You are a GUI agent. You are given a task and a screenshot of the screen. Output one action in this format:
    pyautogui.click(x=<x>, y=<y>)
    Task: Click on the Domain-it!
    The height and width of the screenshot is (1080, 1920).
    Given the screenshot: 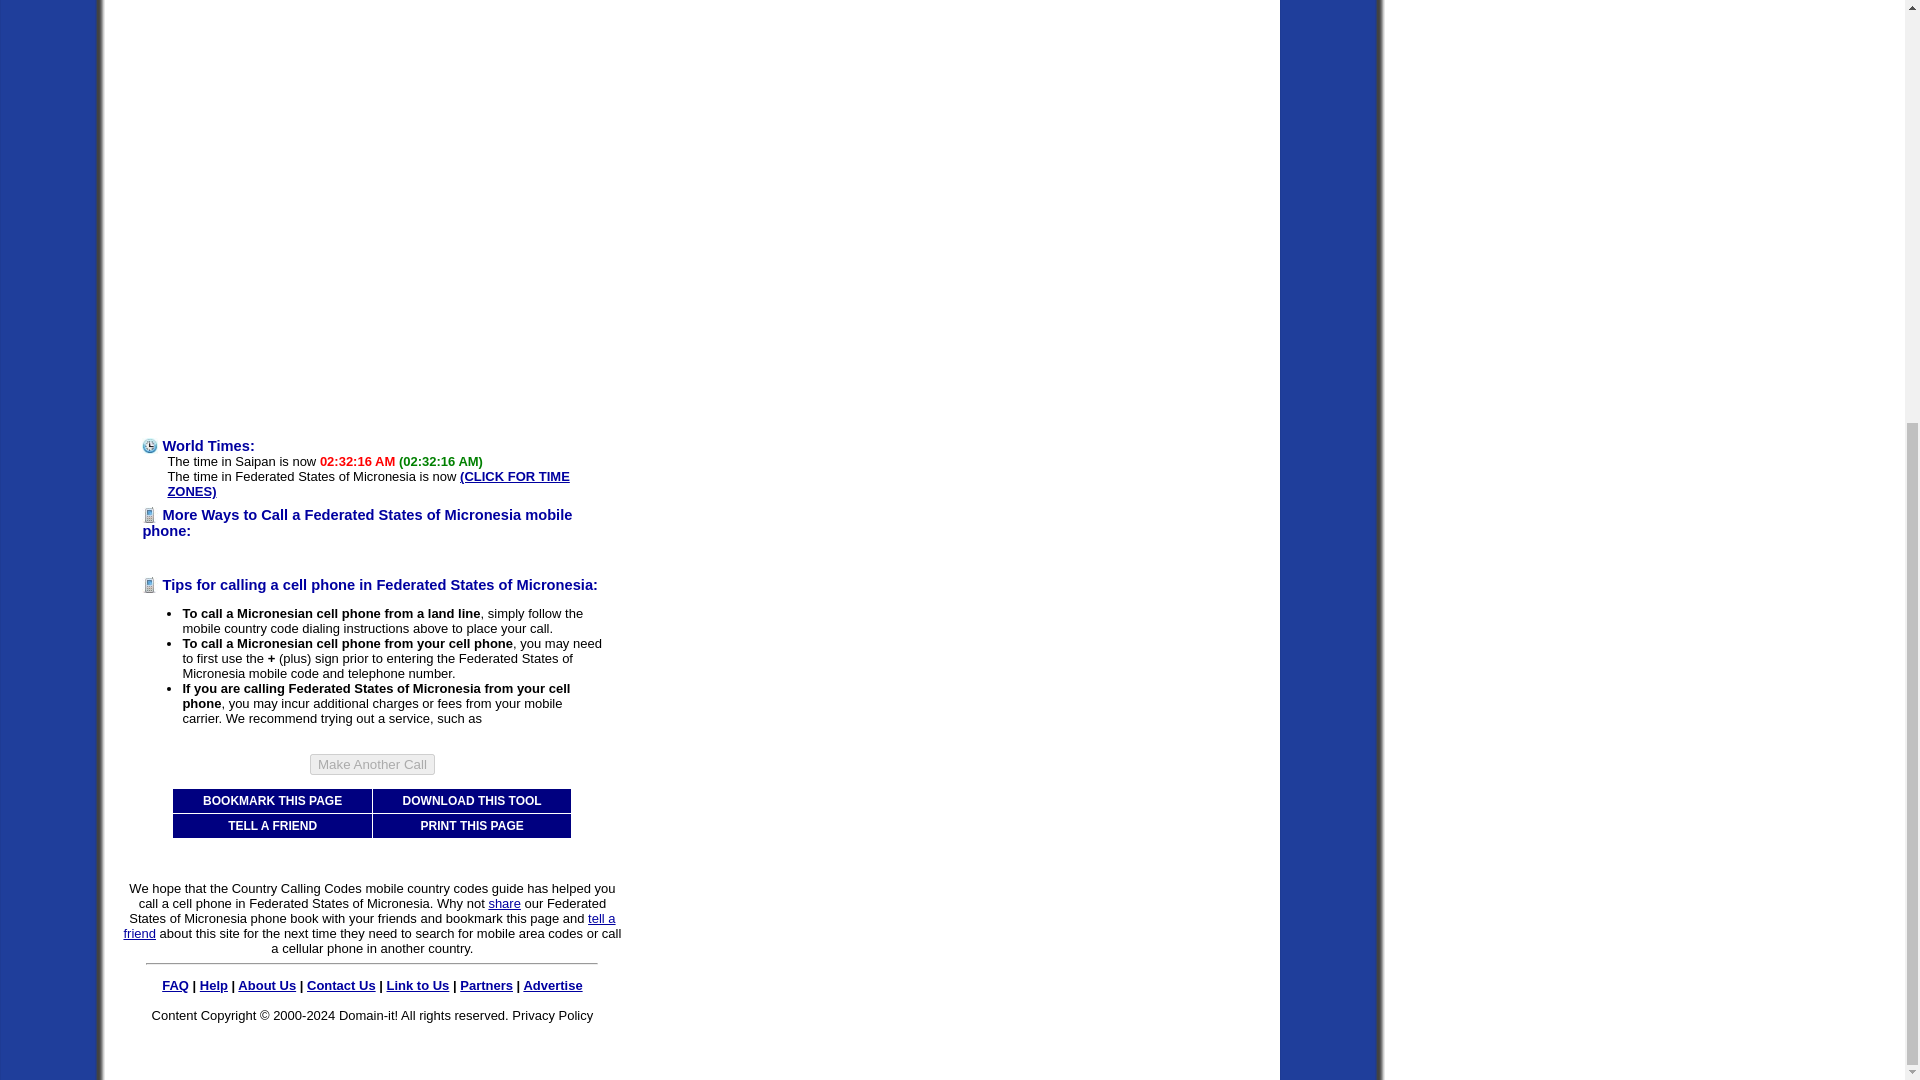 What is the action you would take?
    pyautogui.click(x=368, y=1014)
    